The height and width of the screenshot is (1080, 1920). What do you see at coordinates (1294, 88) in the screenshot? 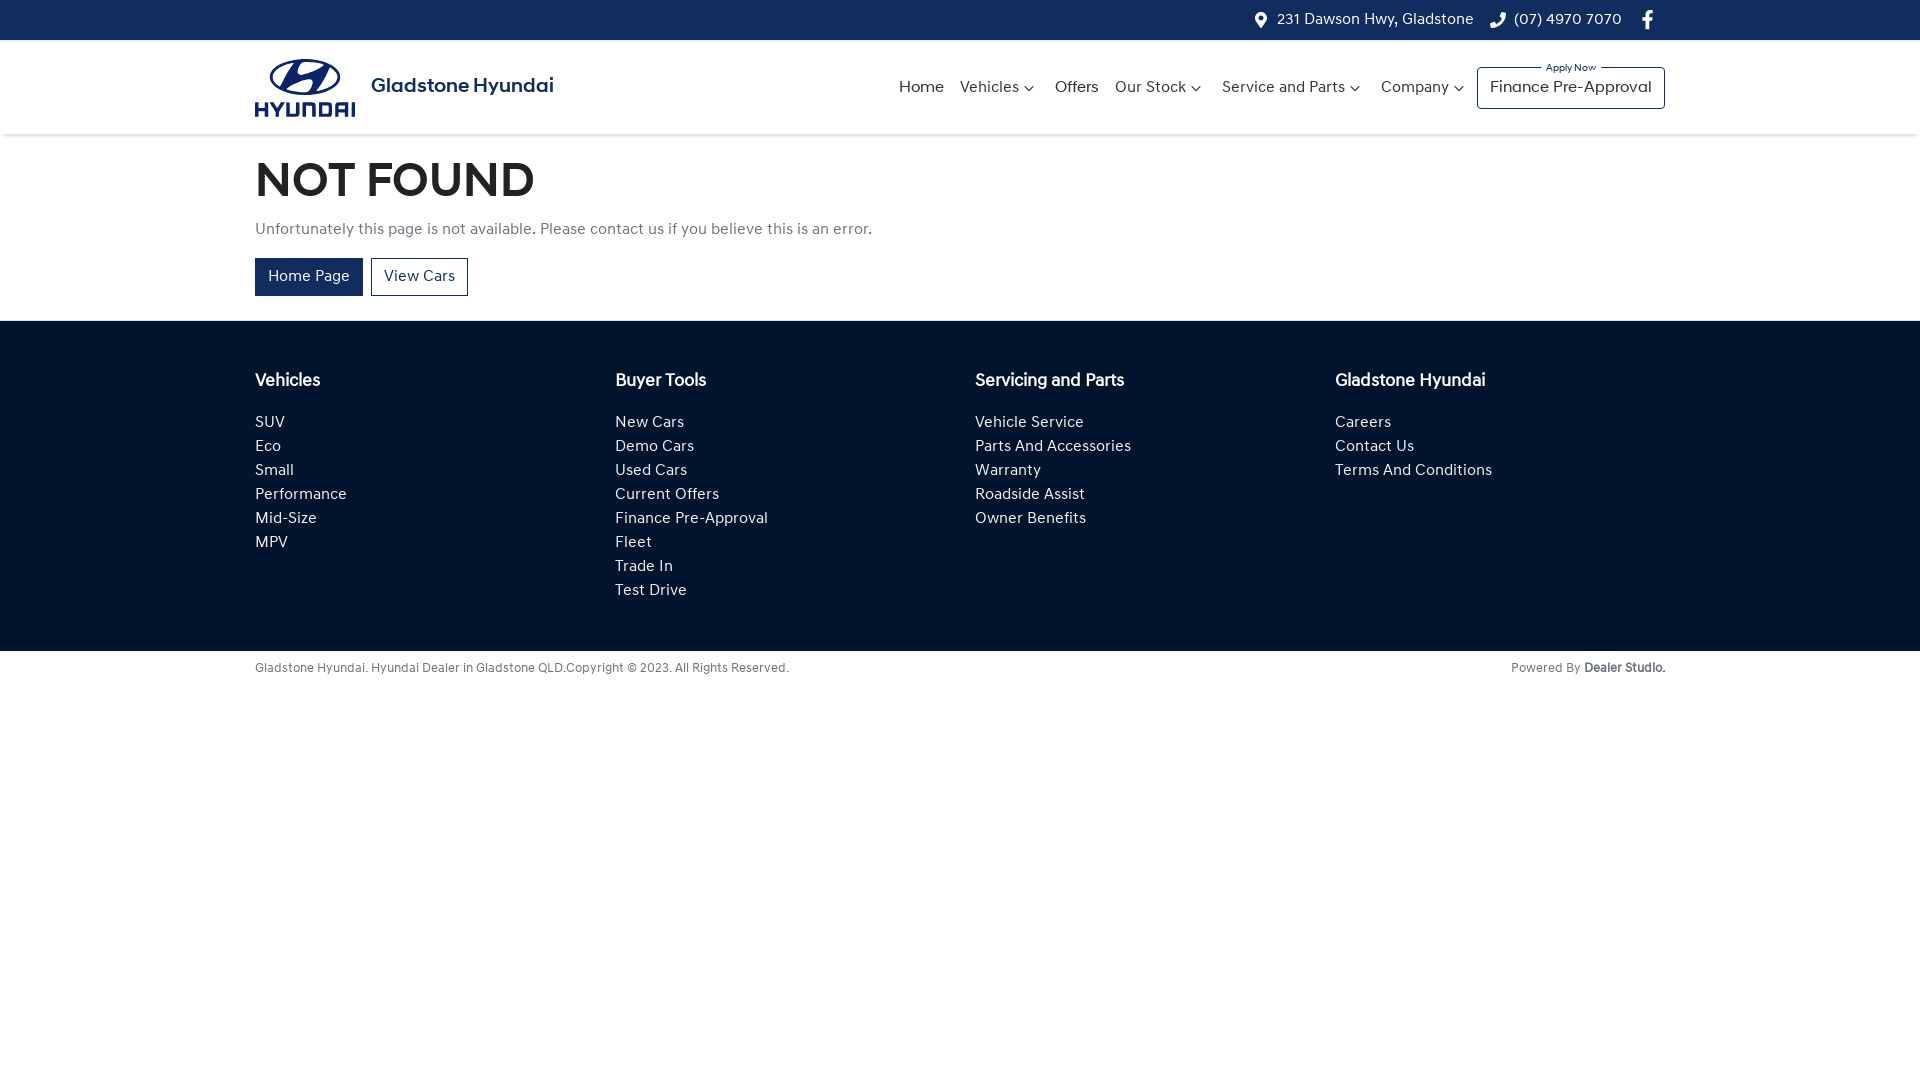
I see `Service and Parts` at bounding box center [1294, 88].